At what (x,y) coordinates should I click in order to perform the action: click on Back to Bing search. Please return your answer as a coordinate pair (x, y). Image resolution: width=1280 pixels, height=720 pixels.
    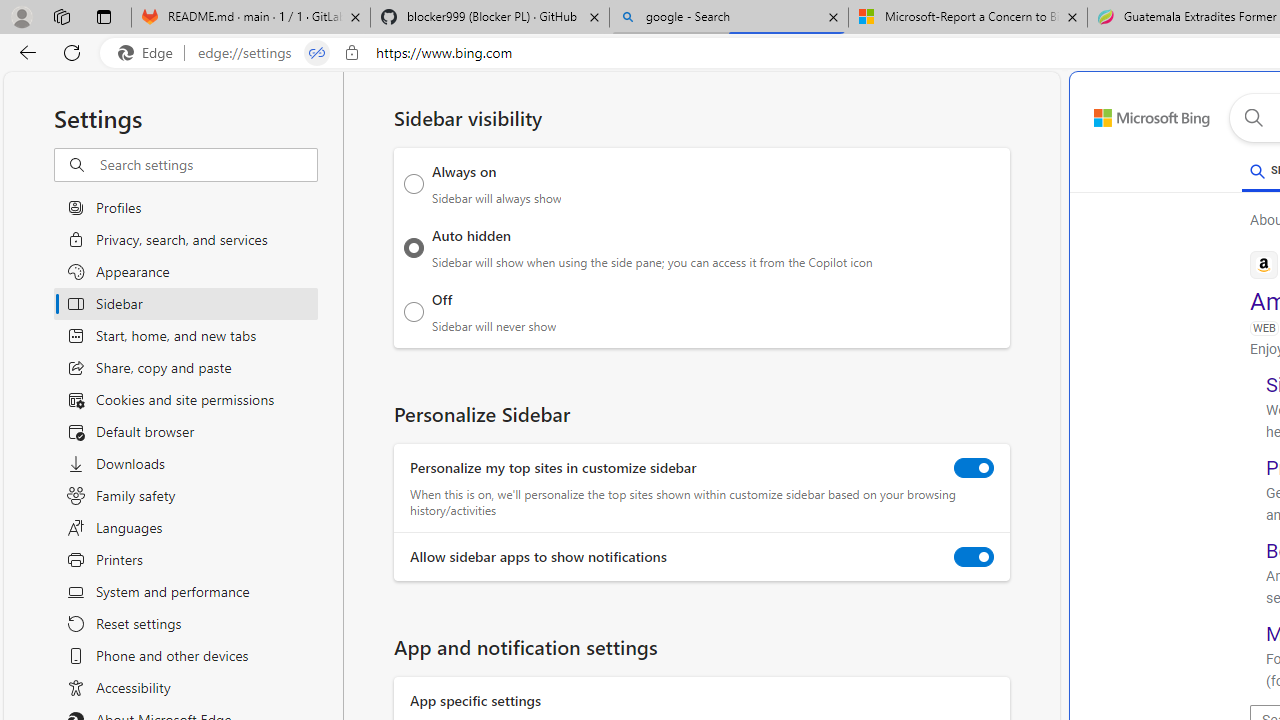
    Looking at the image, I should click on (1140, 114).